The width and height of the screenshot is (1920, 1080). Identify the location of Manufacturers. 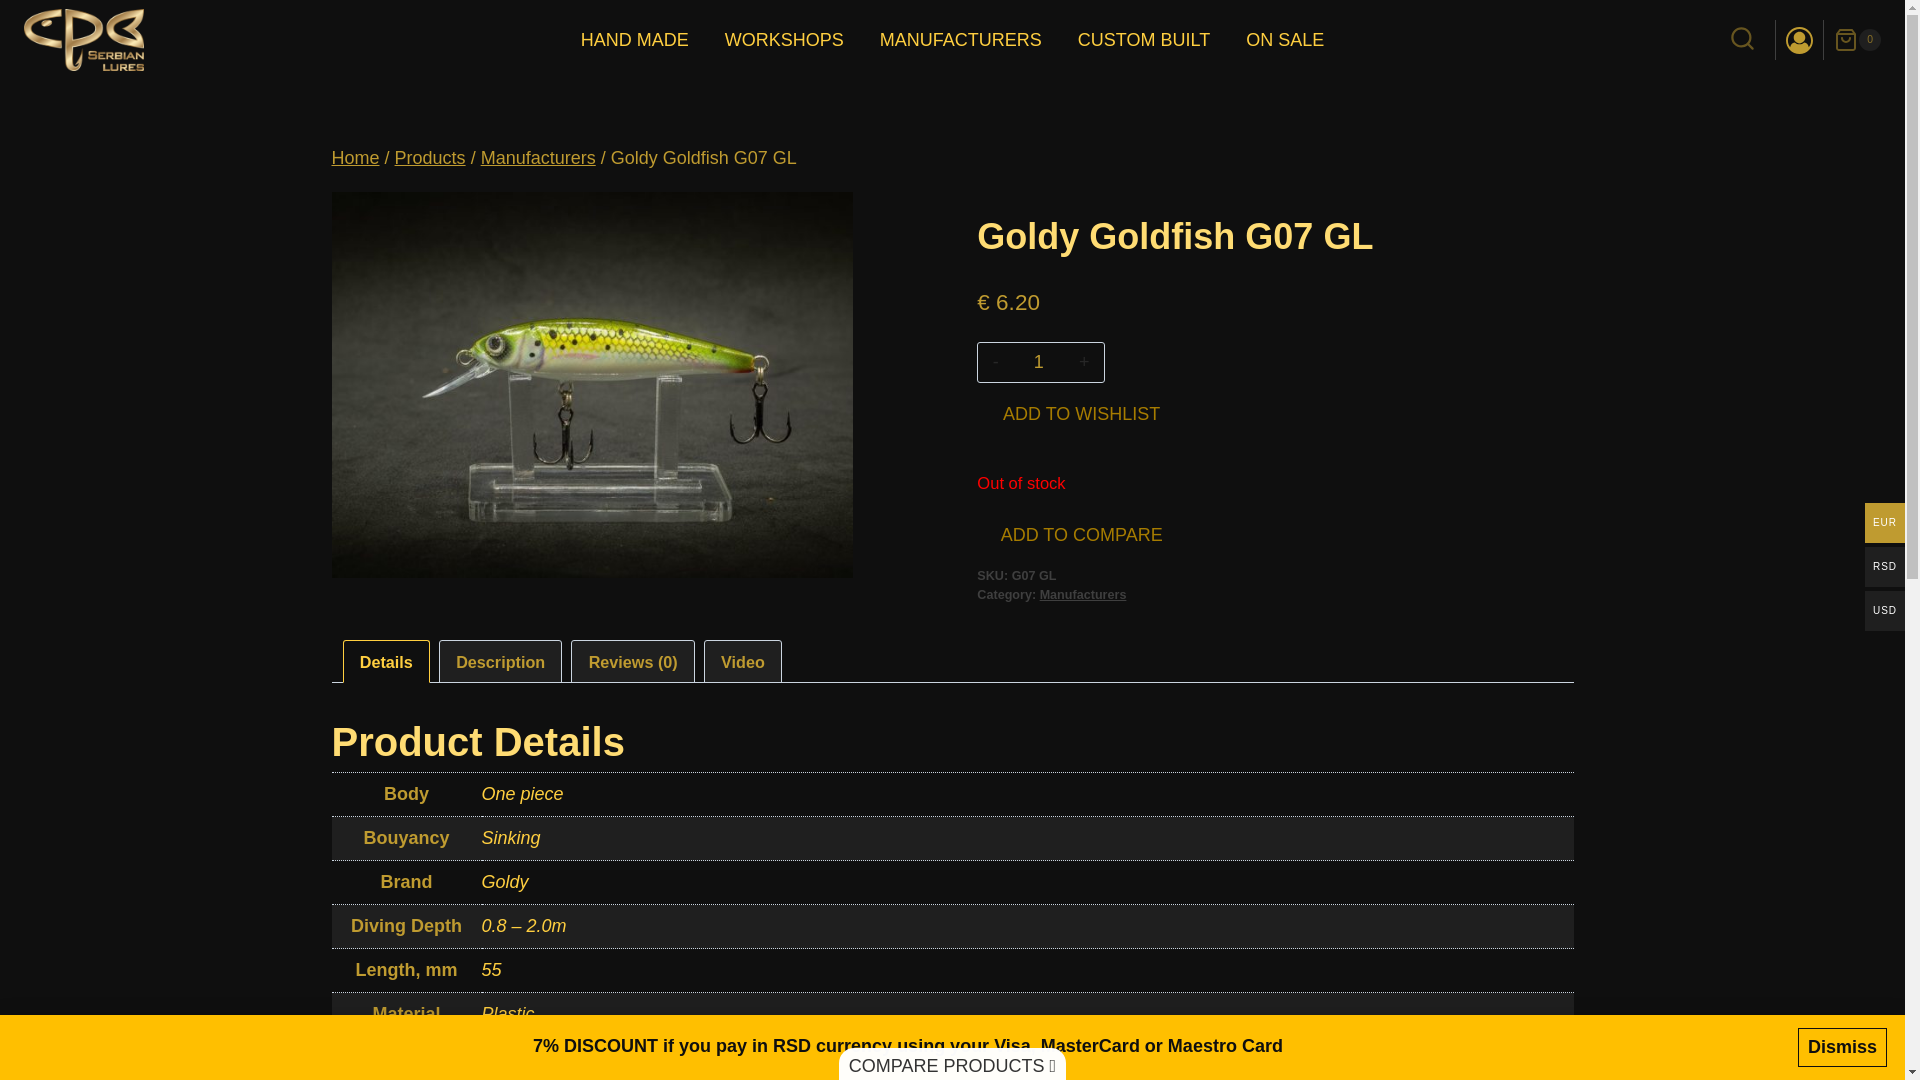
(1084, 594).